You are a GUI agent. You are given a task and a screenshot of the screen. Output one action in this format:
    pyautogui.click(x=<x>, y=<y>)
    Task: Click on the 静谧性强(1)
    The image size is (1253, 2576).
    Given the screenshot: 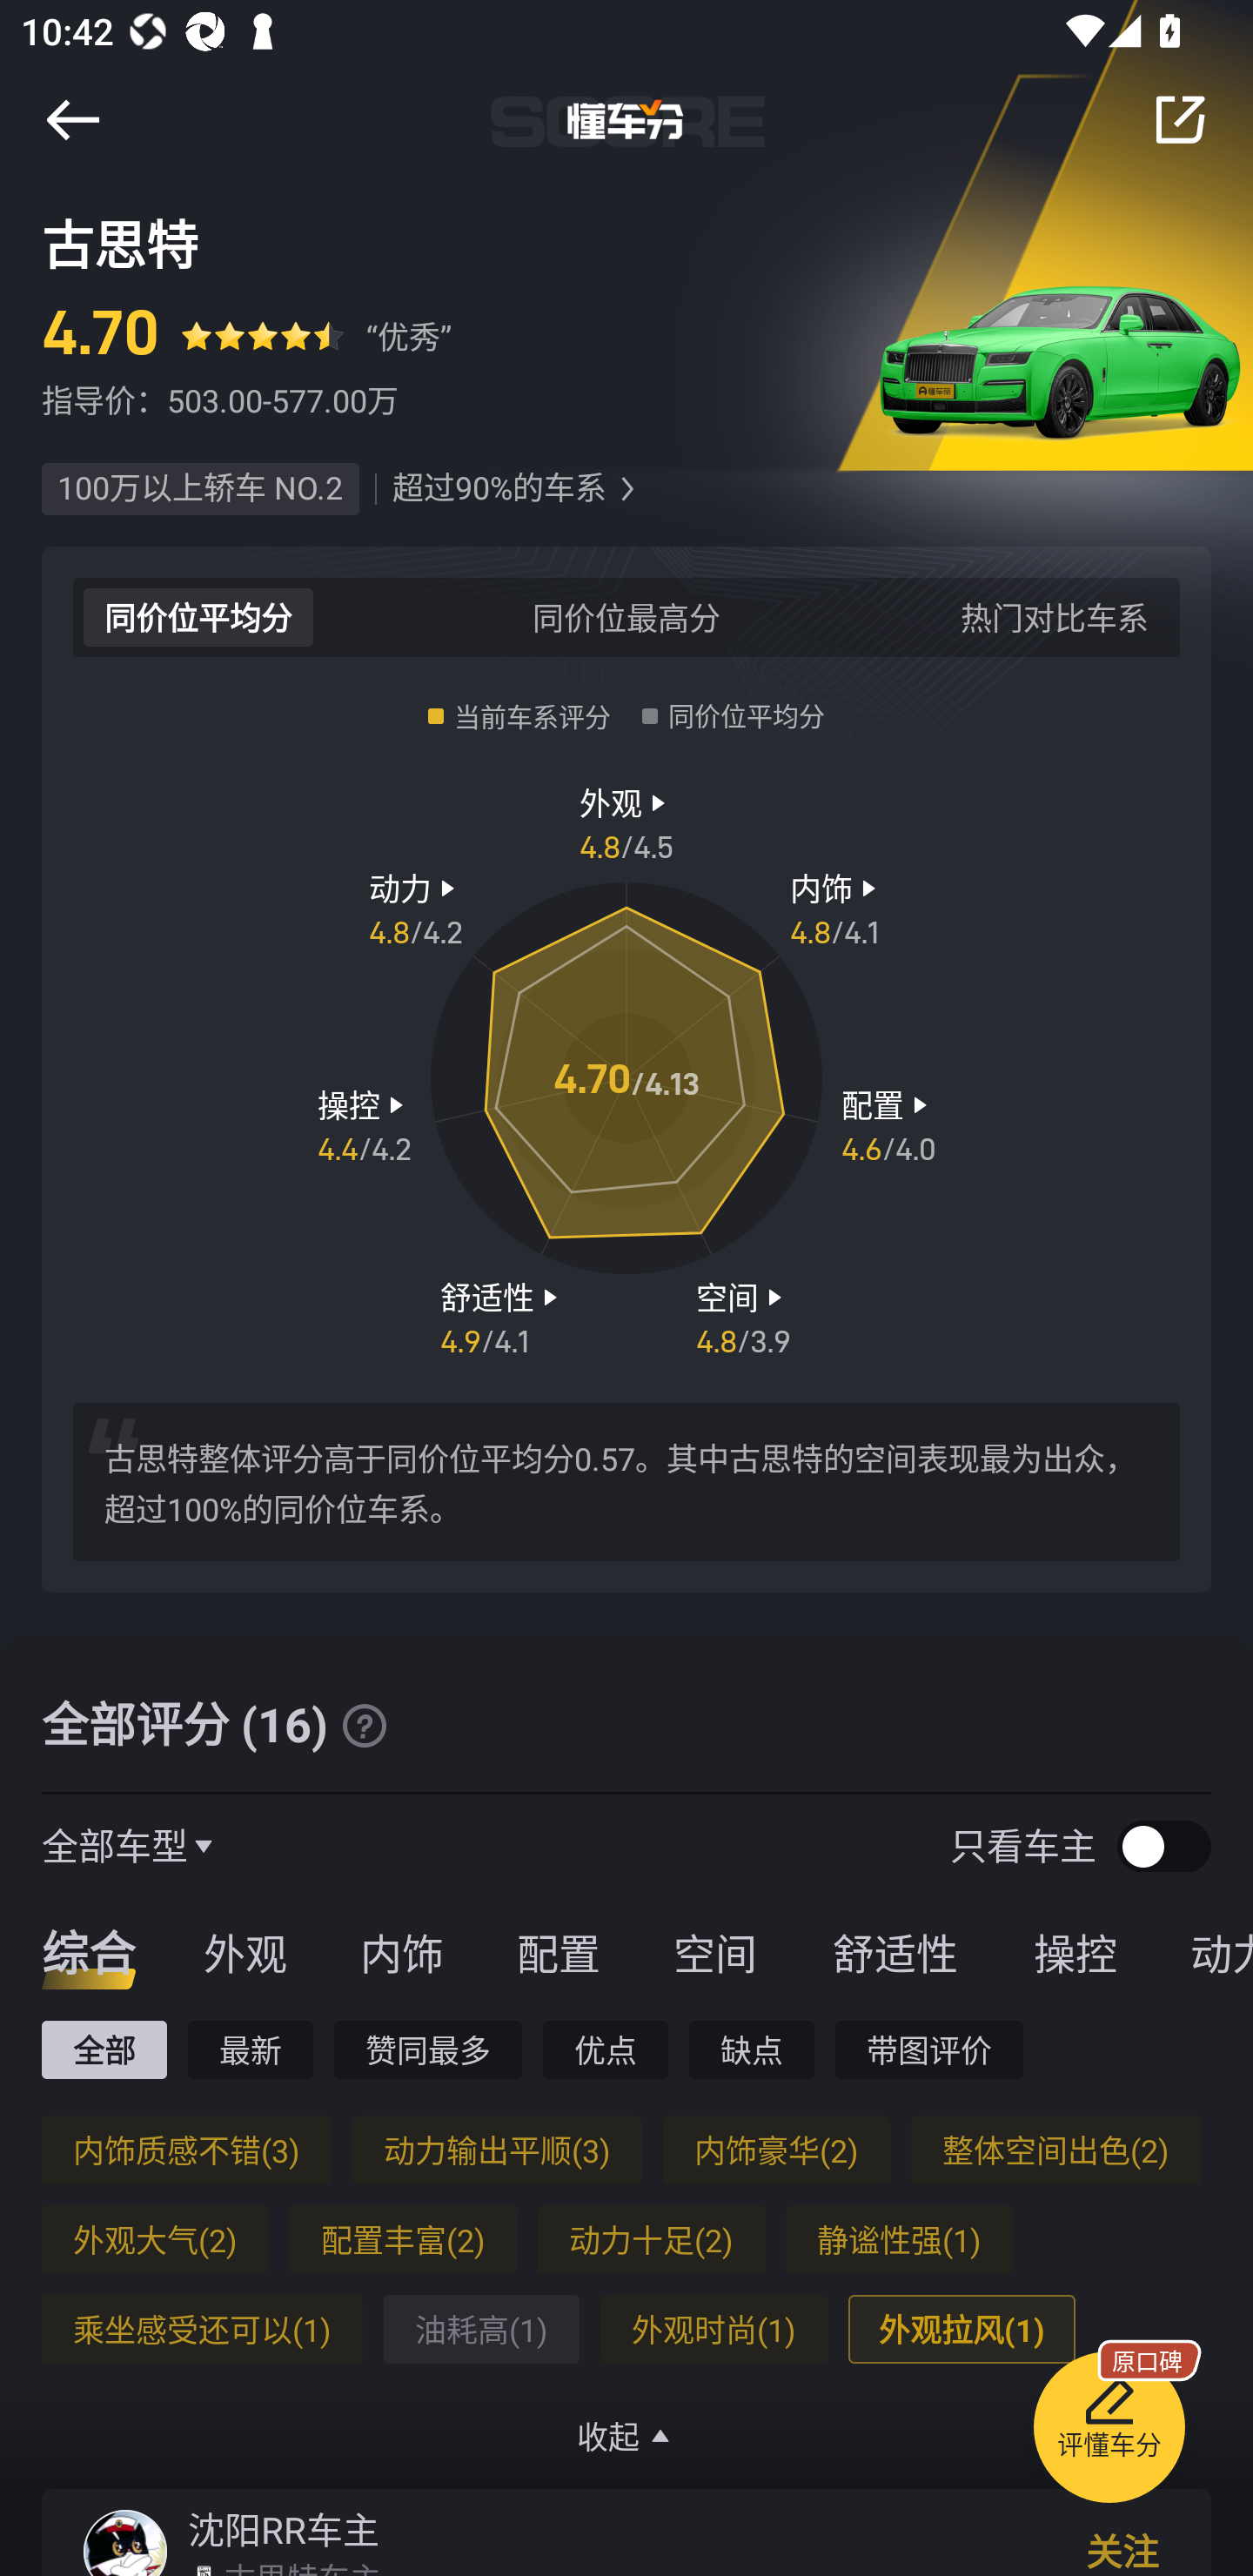 What is the action you would take?
    pyautogui.click(x=898, y=2239)
    